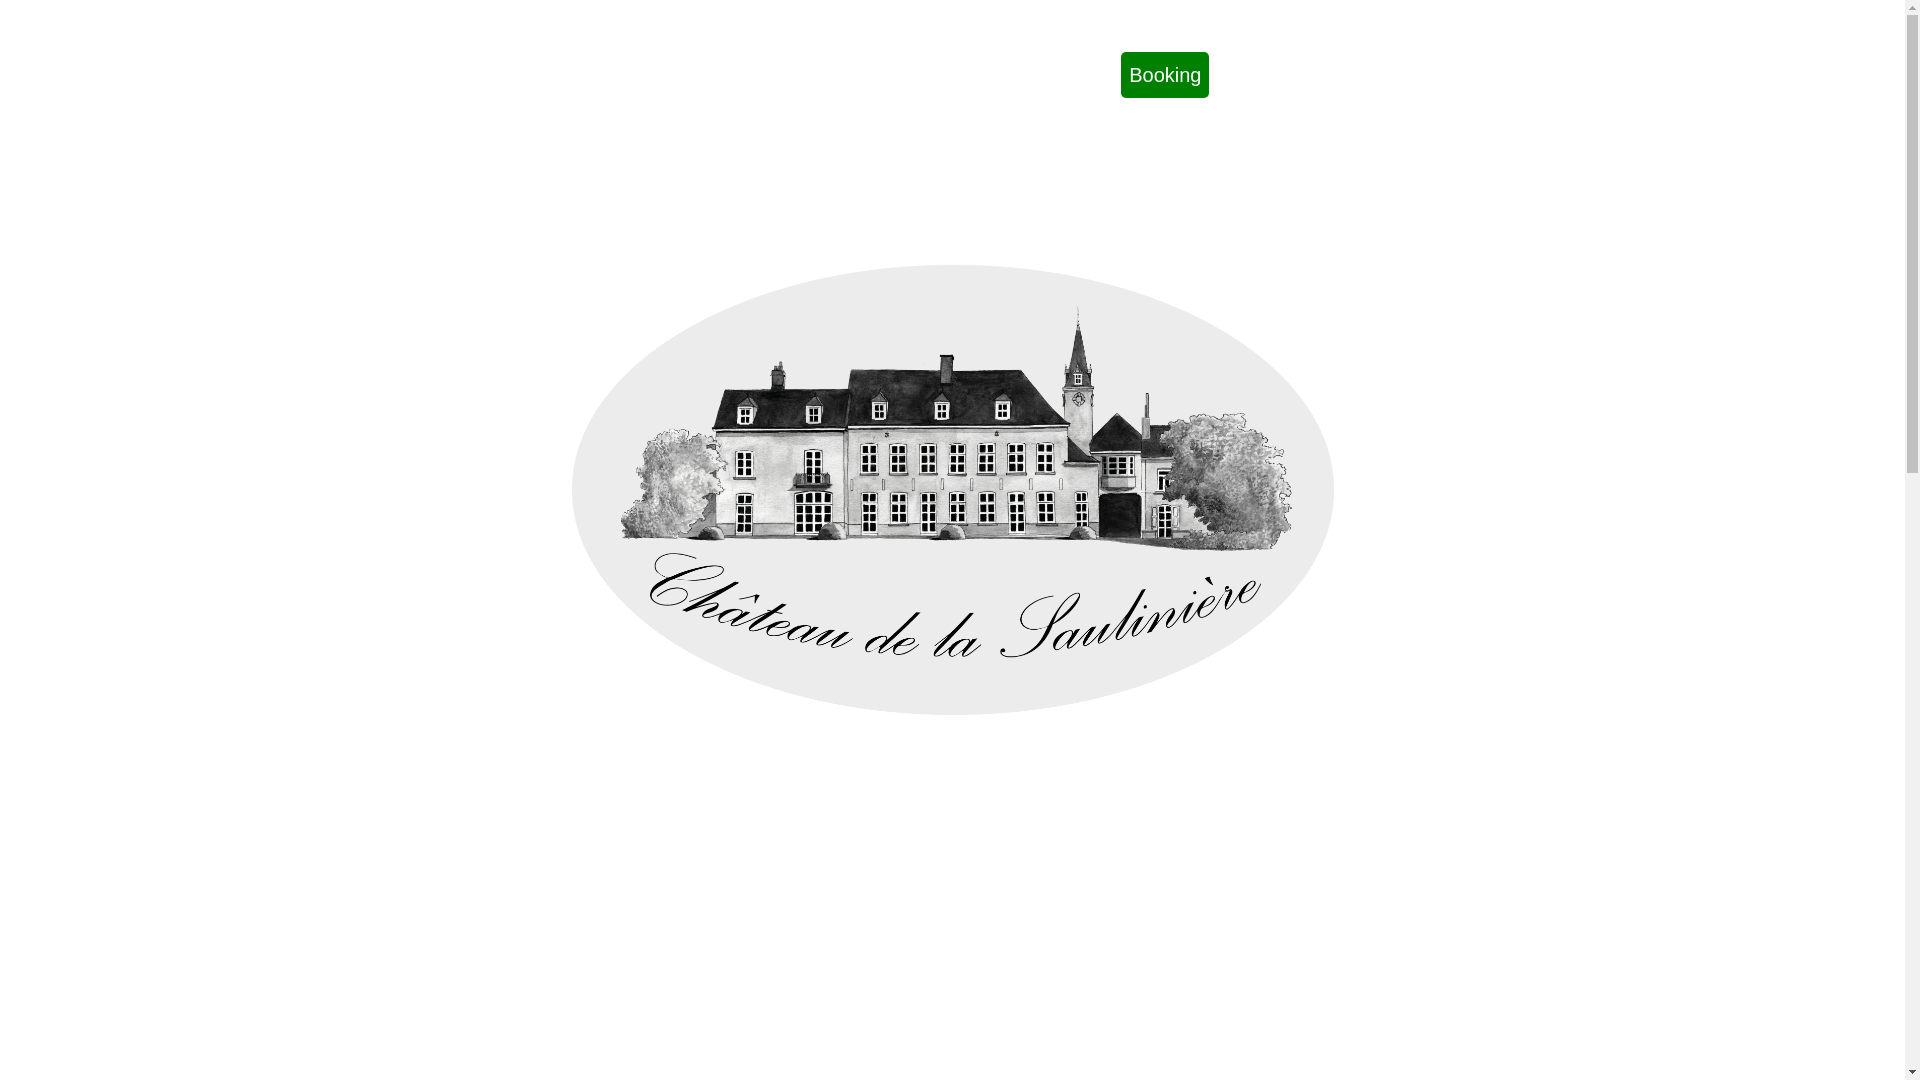 The width and height of the screenshot is (1920, 1080). What do you see at coordinates (1165, 75) in the screenshot?
I see `Booking` at bounding box center [1165, 75].